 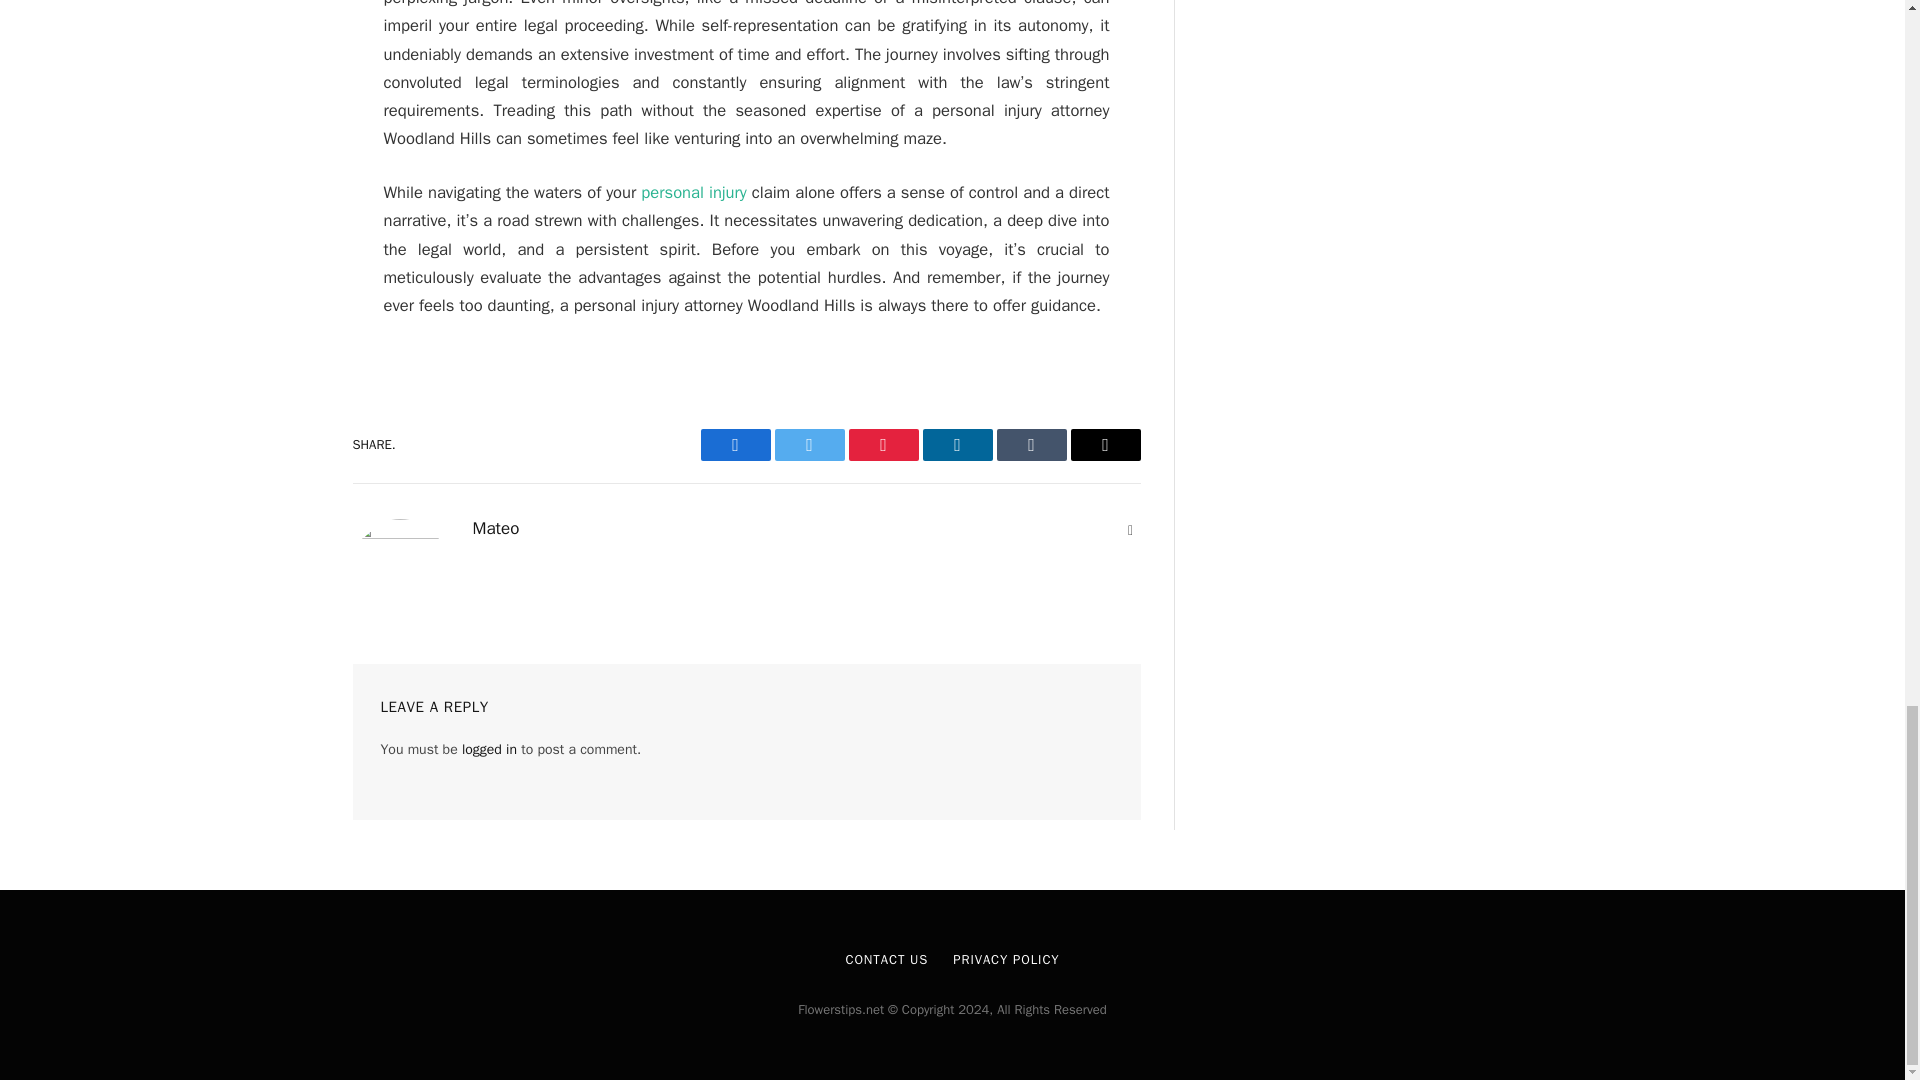 What do you see at coordinates (882, 444) in the screenshot?
I see `Pinterest` at bounding box center [882, 444].